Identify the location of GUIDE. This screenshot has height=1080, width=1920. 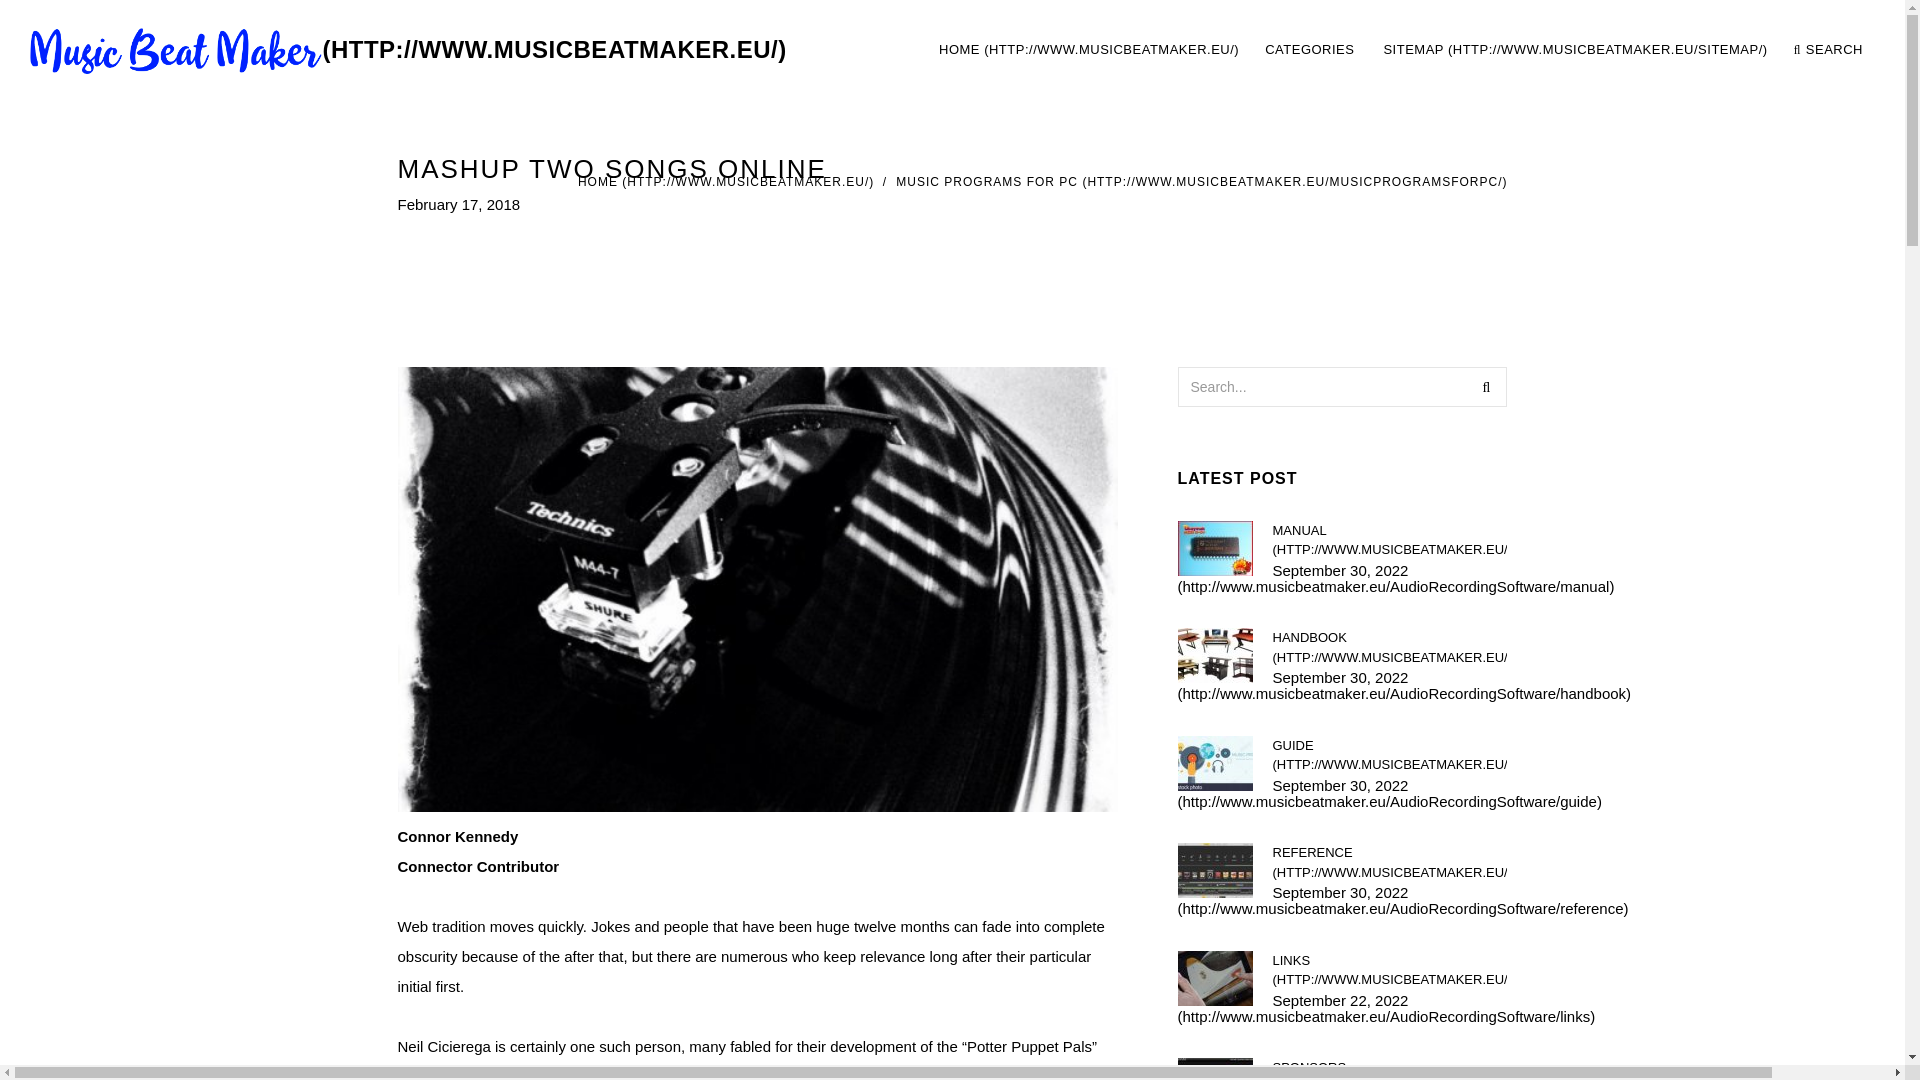
(725, 182).